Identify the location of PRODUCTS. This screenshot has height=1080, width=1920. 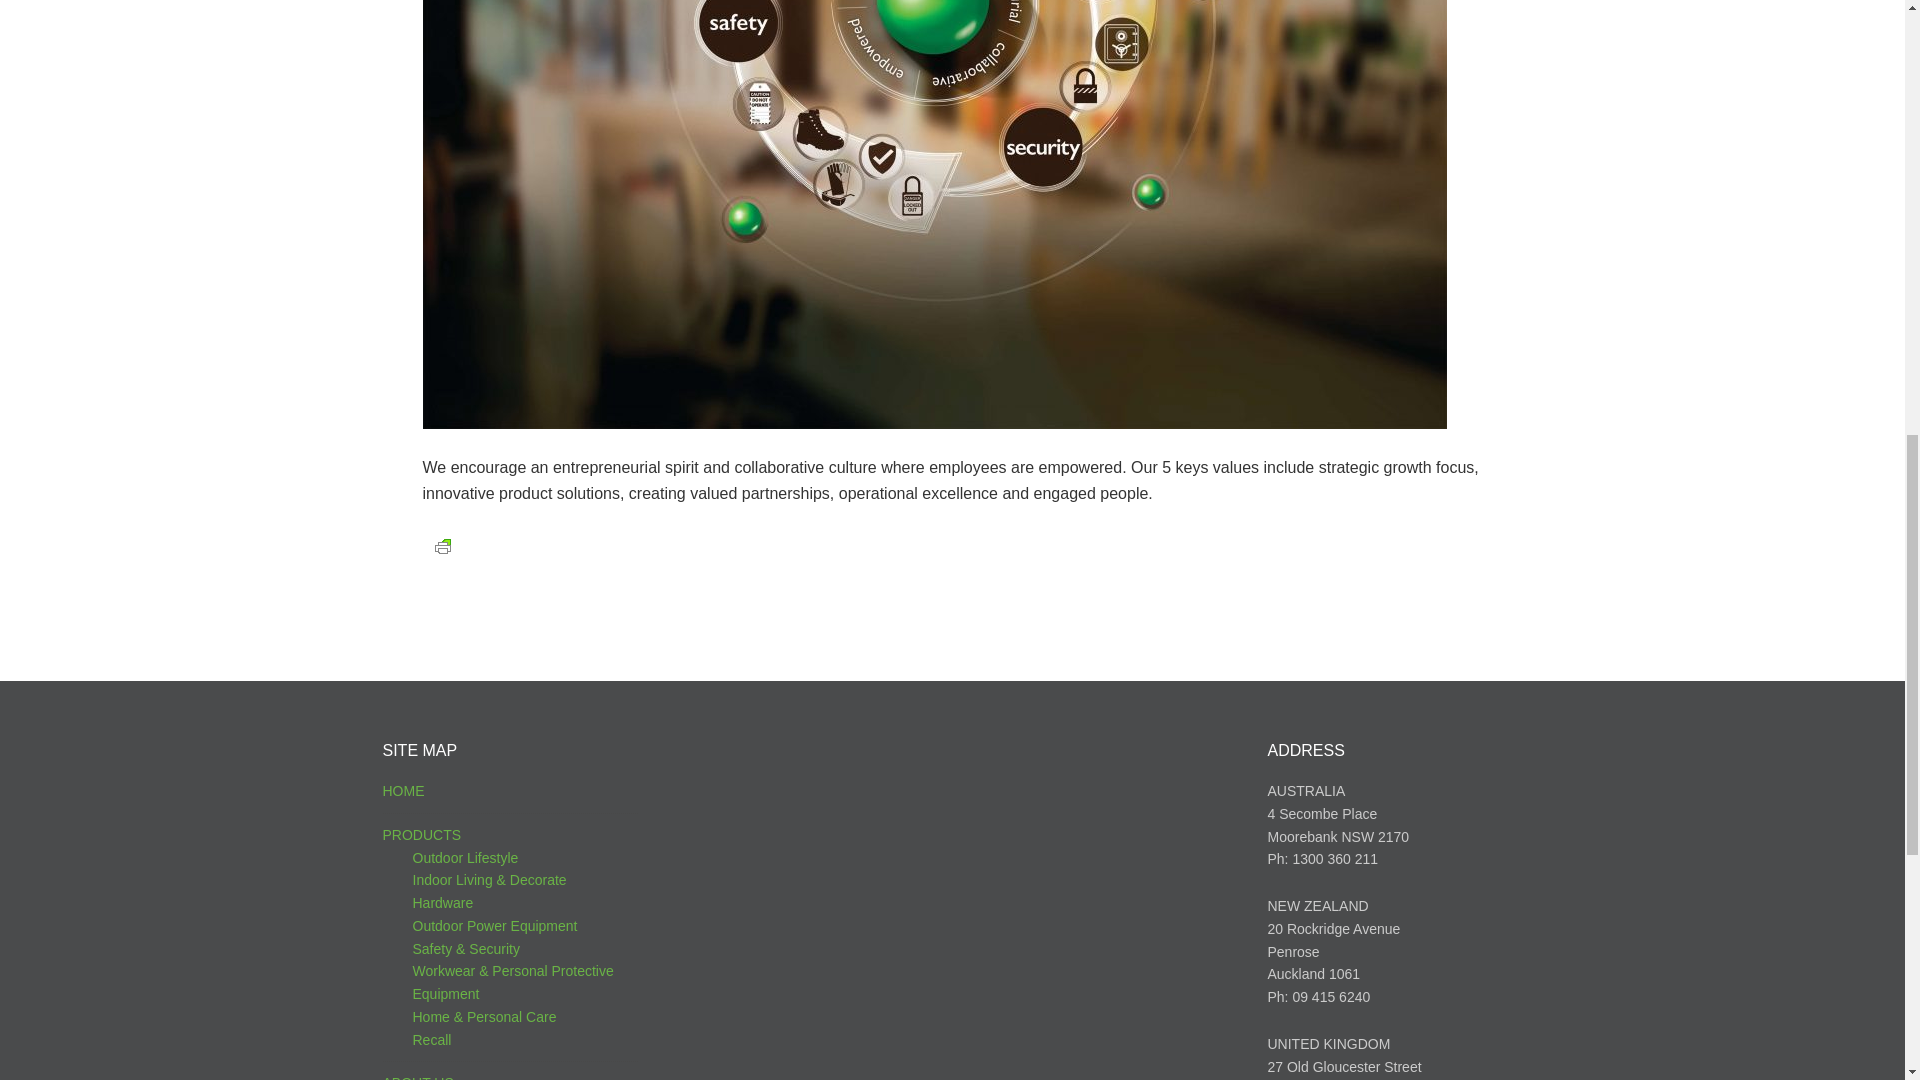
(421, 835).